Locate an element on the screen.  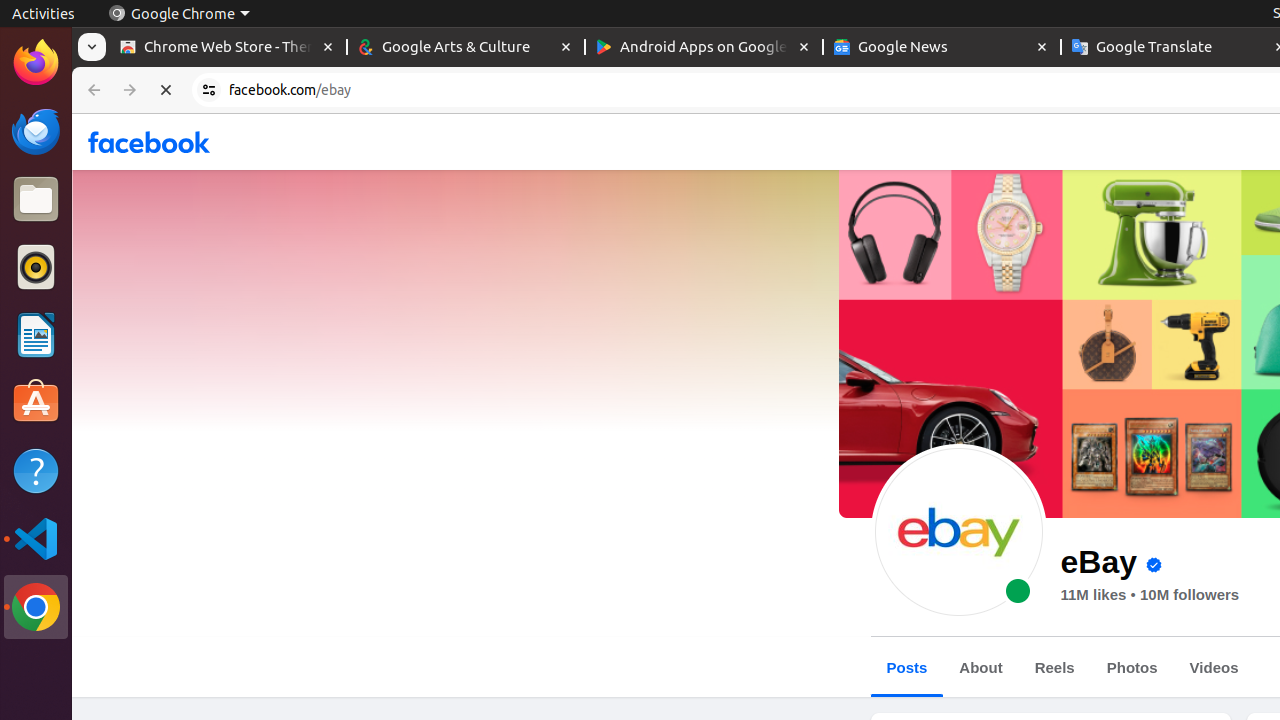
Reels is located at coordinates (1054, 668).